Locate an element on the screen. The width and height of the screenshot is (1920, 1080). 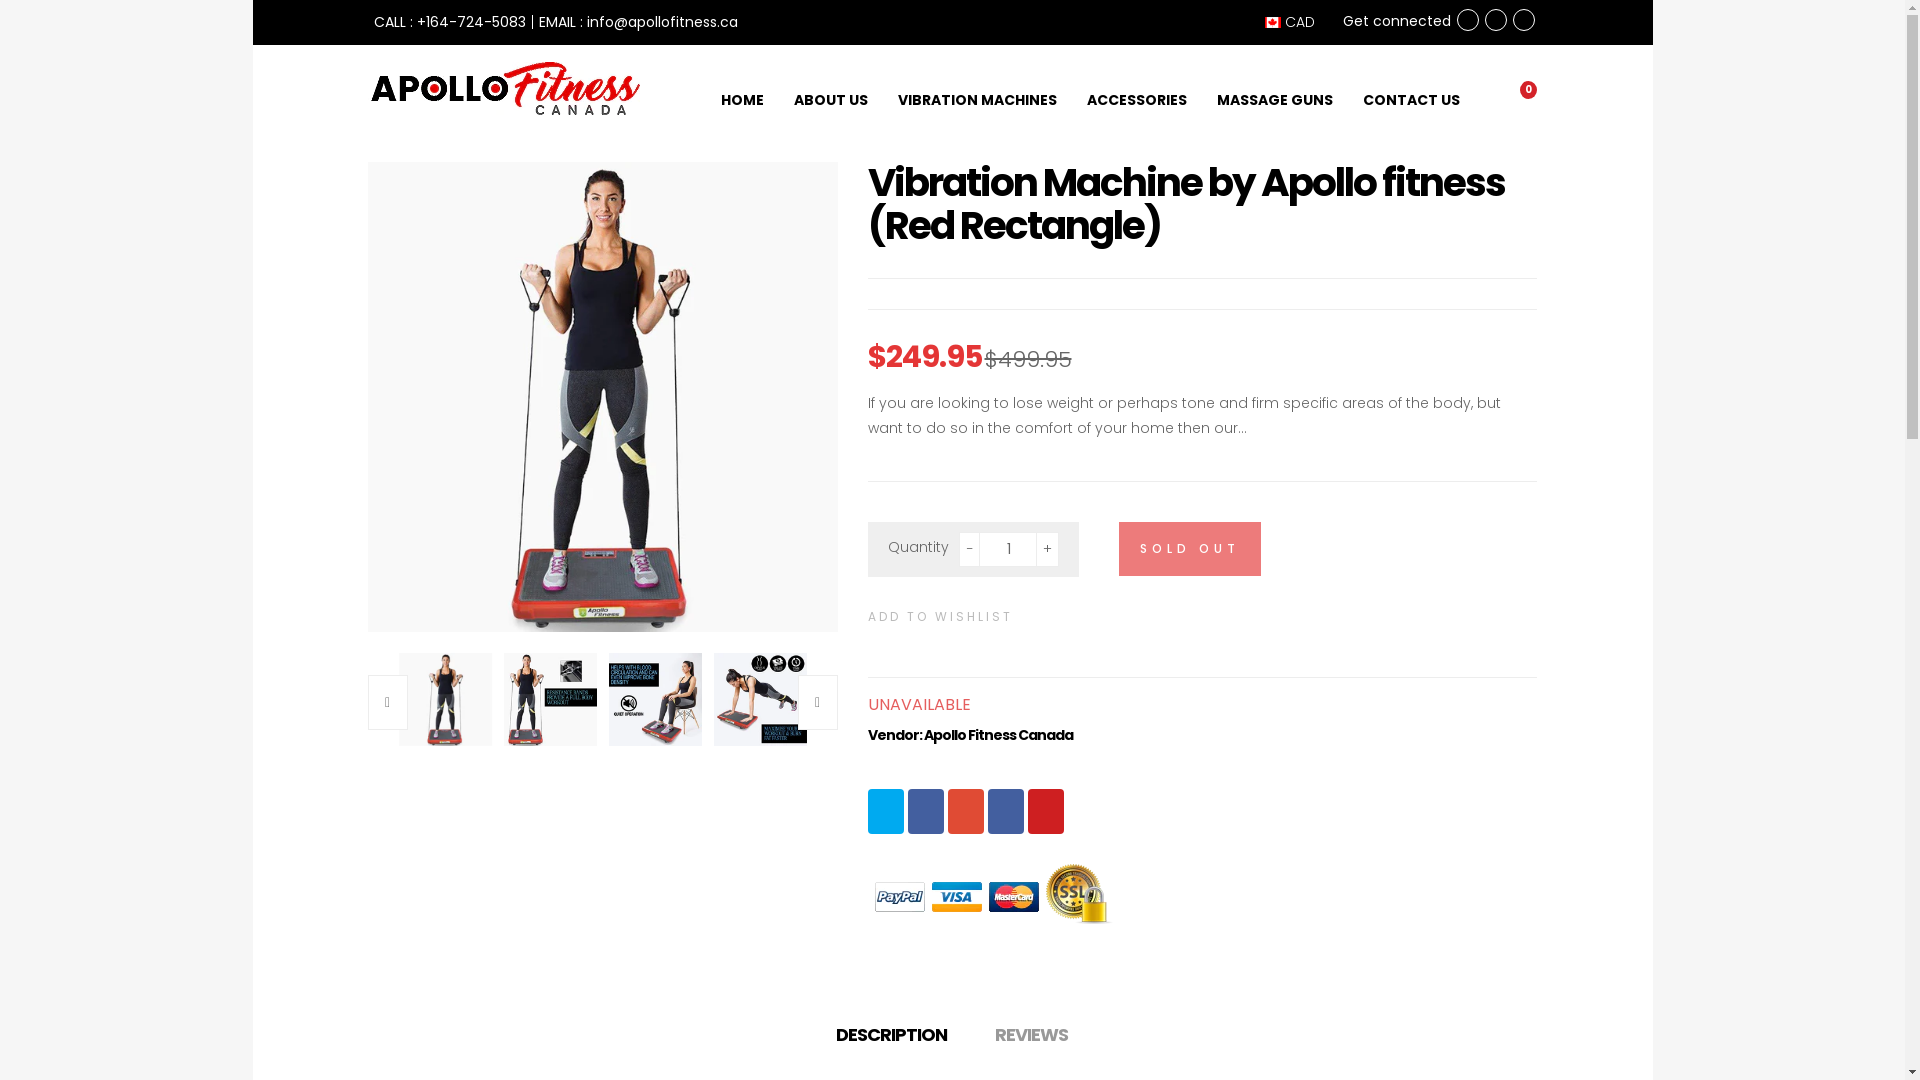
HOME is located at coordinates (742, 86).